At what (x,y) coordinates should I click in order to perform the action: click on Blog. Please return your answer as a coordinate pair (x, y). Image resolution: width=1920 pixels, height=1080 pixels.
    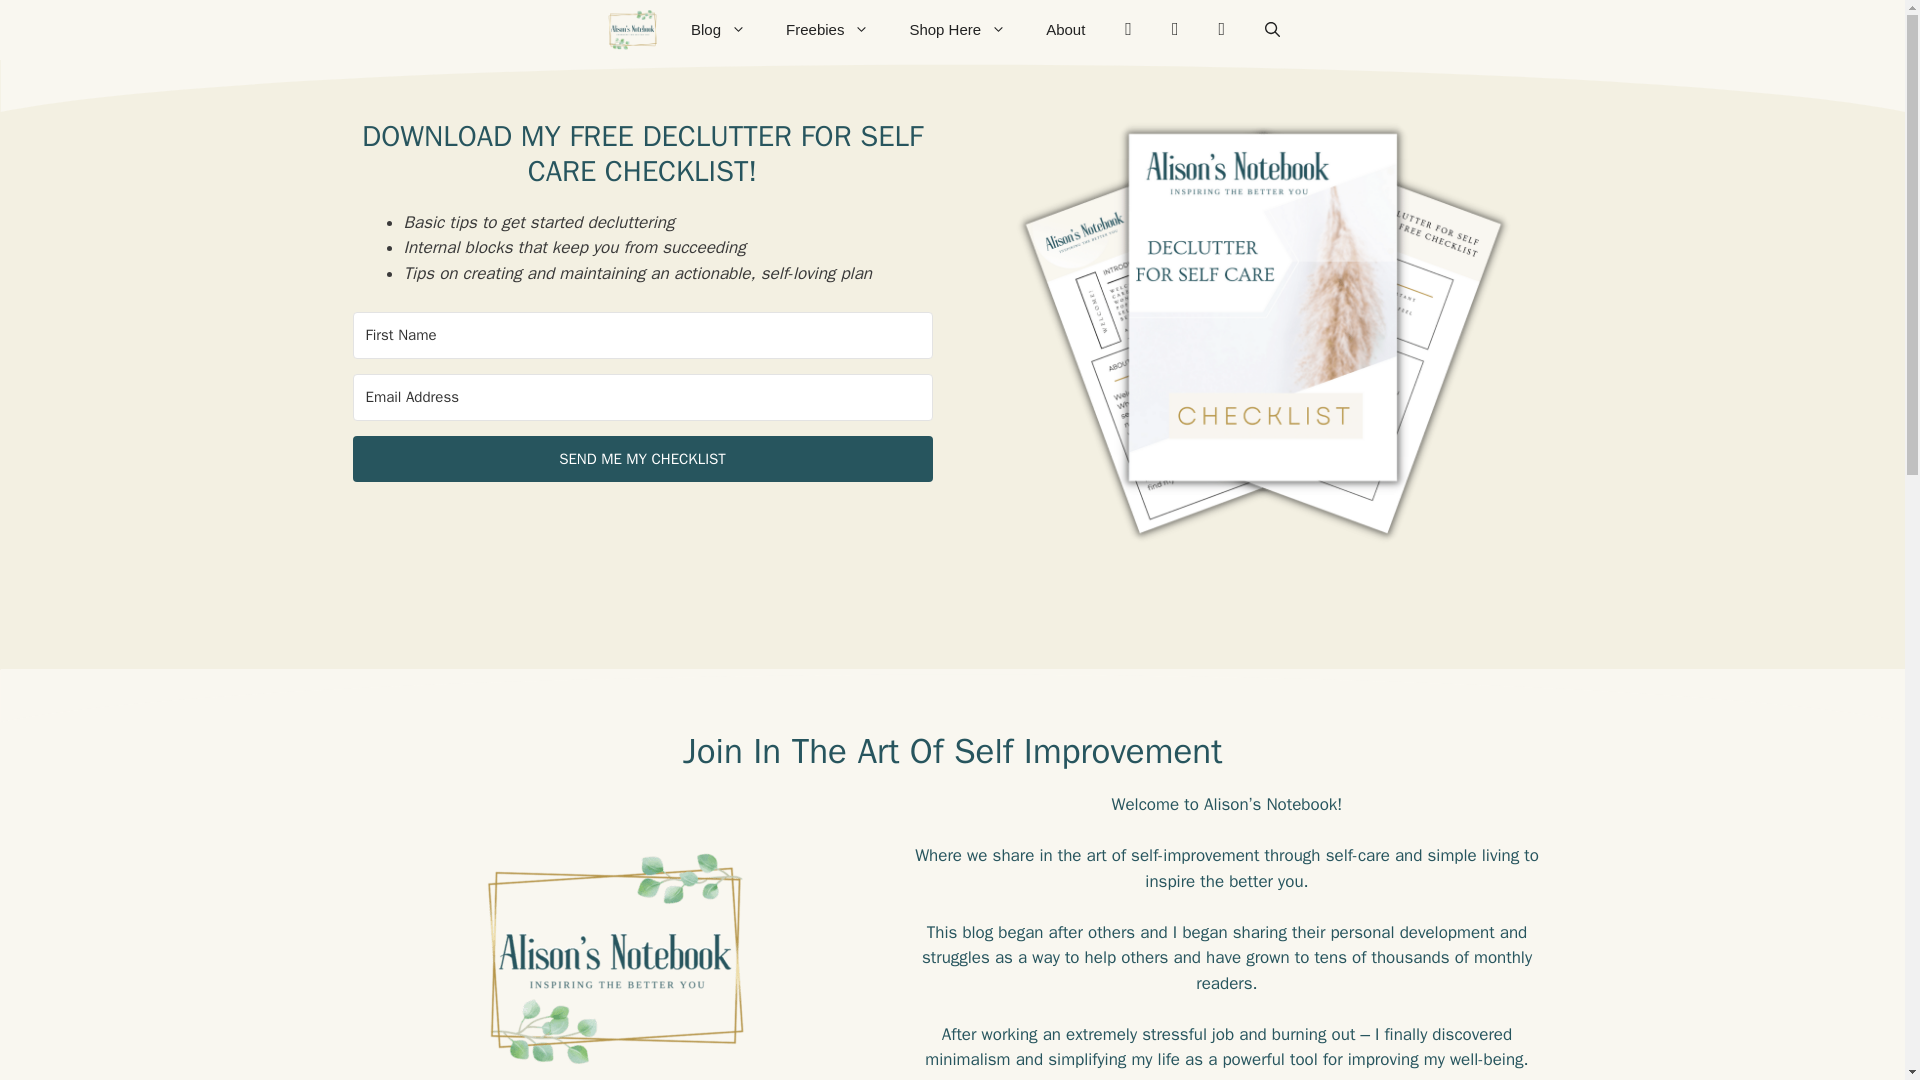
    Looking at the image, I should click on (718, 30).